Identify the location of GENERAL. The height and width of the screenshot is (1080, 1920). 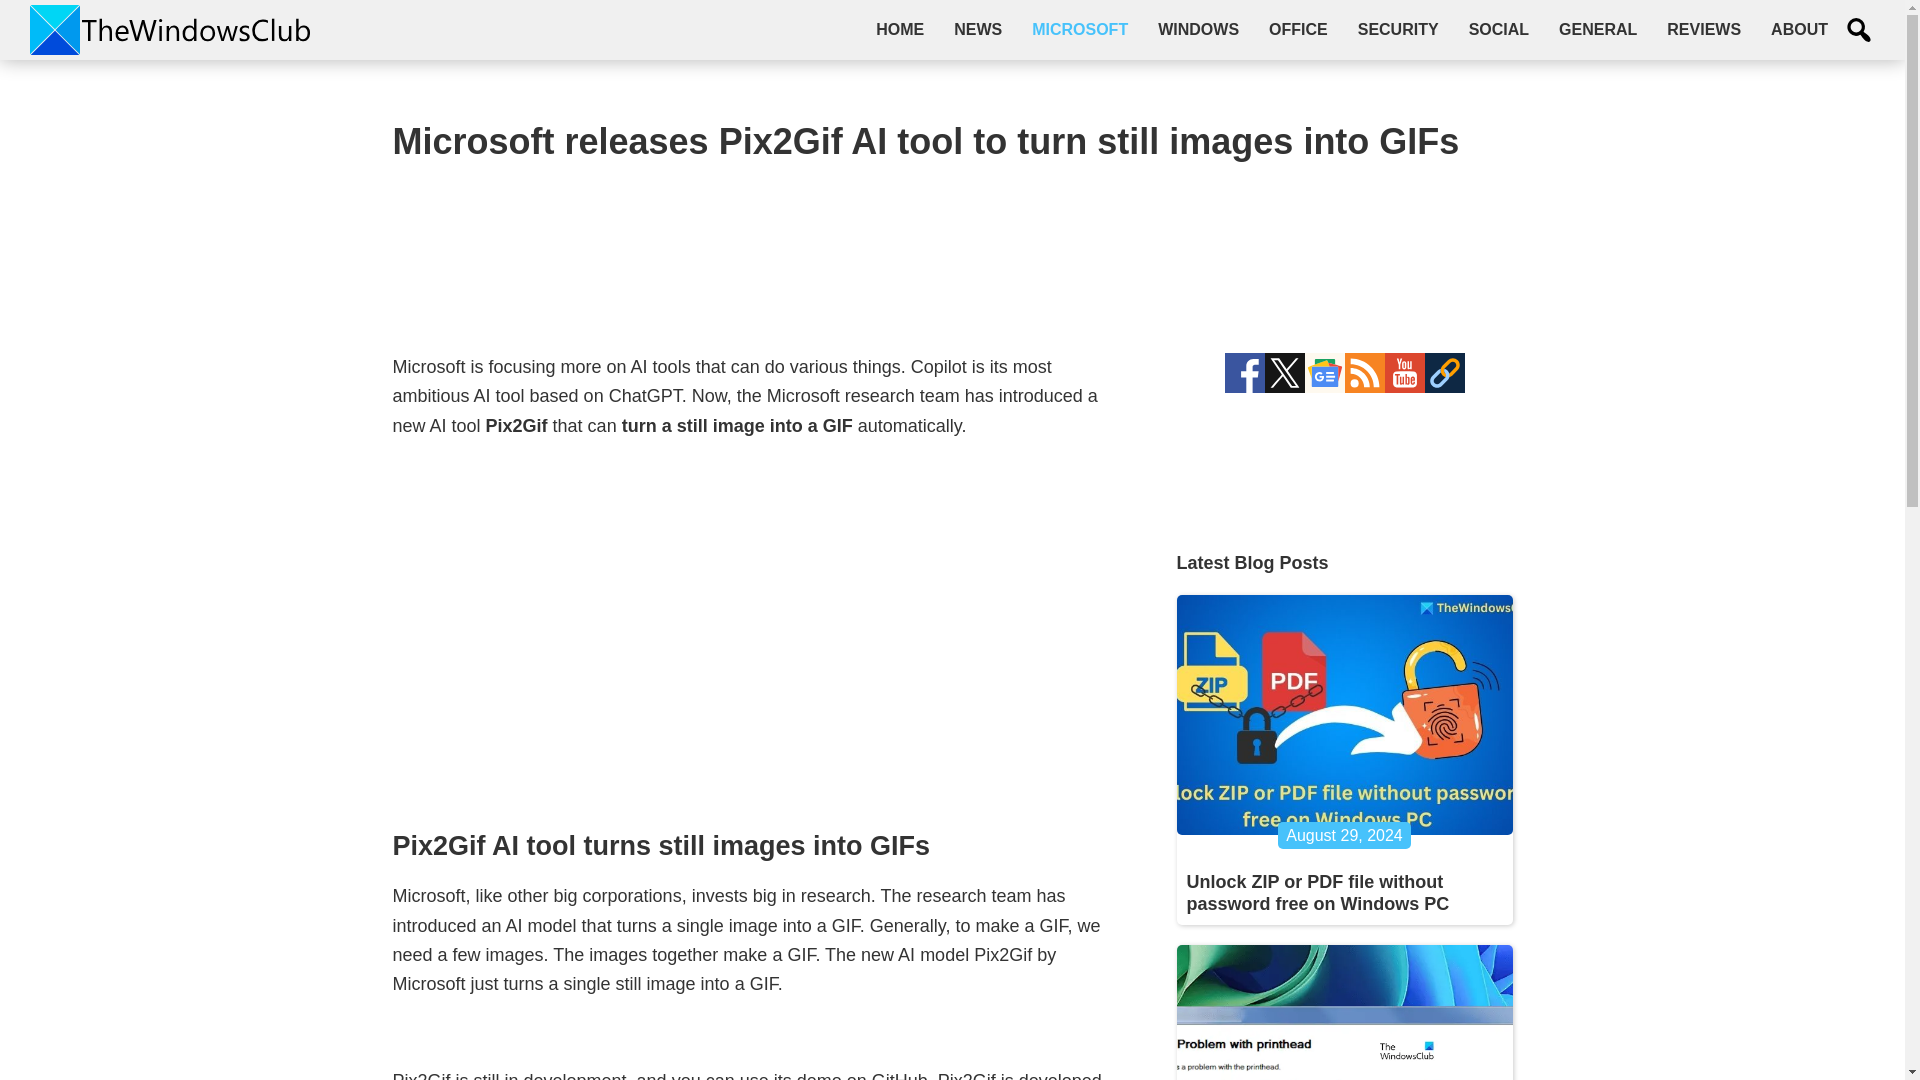
(1597, 29).